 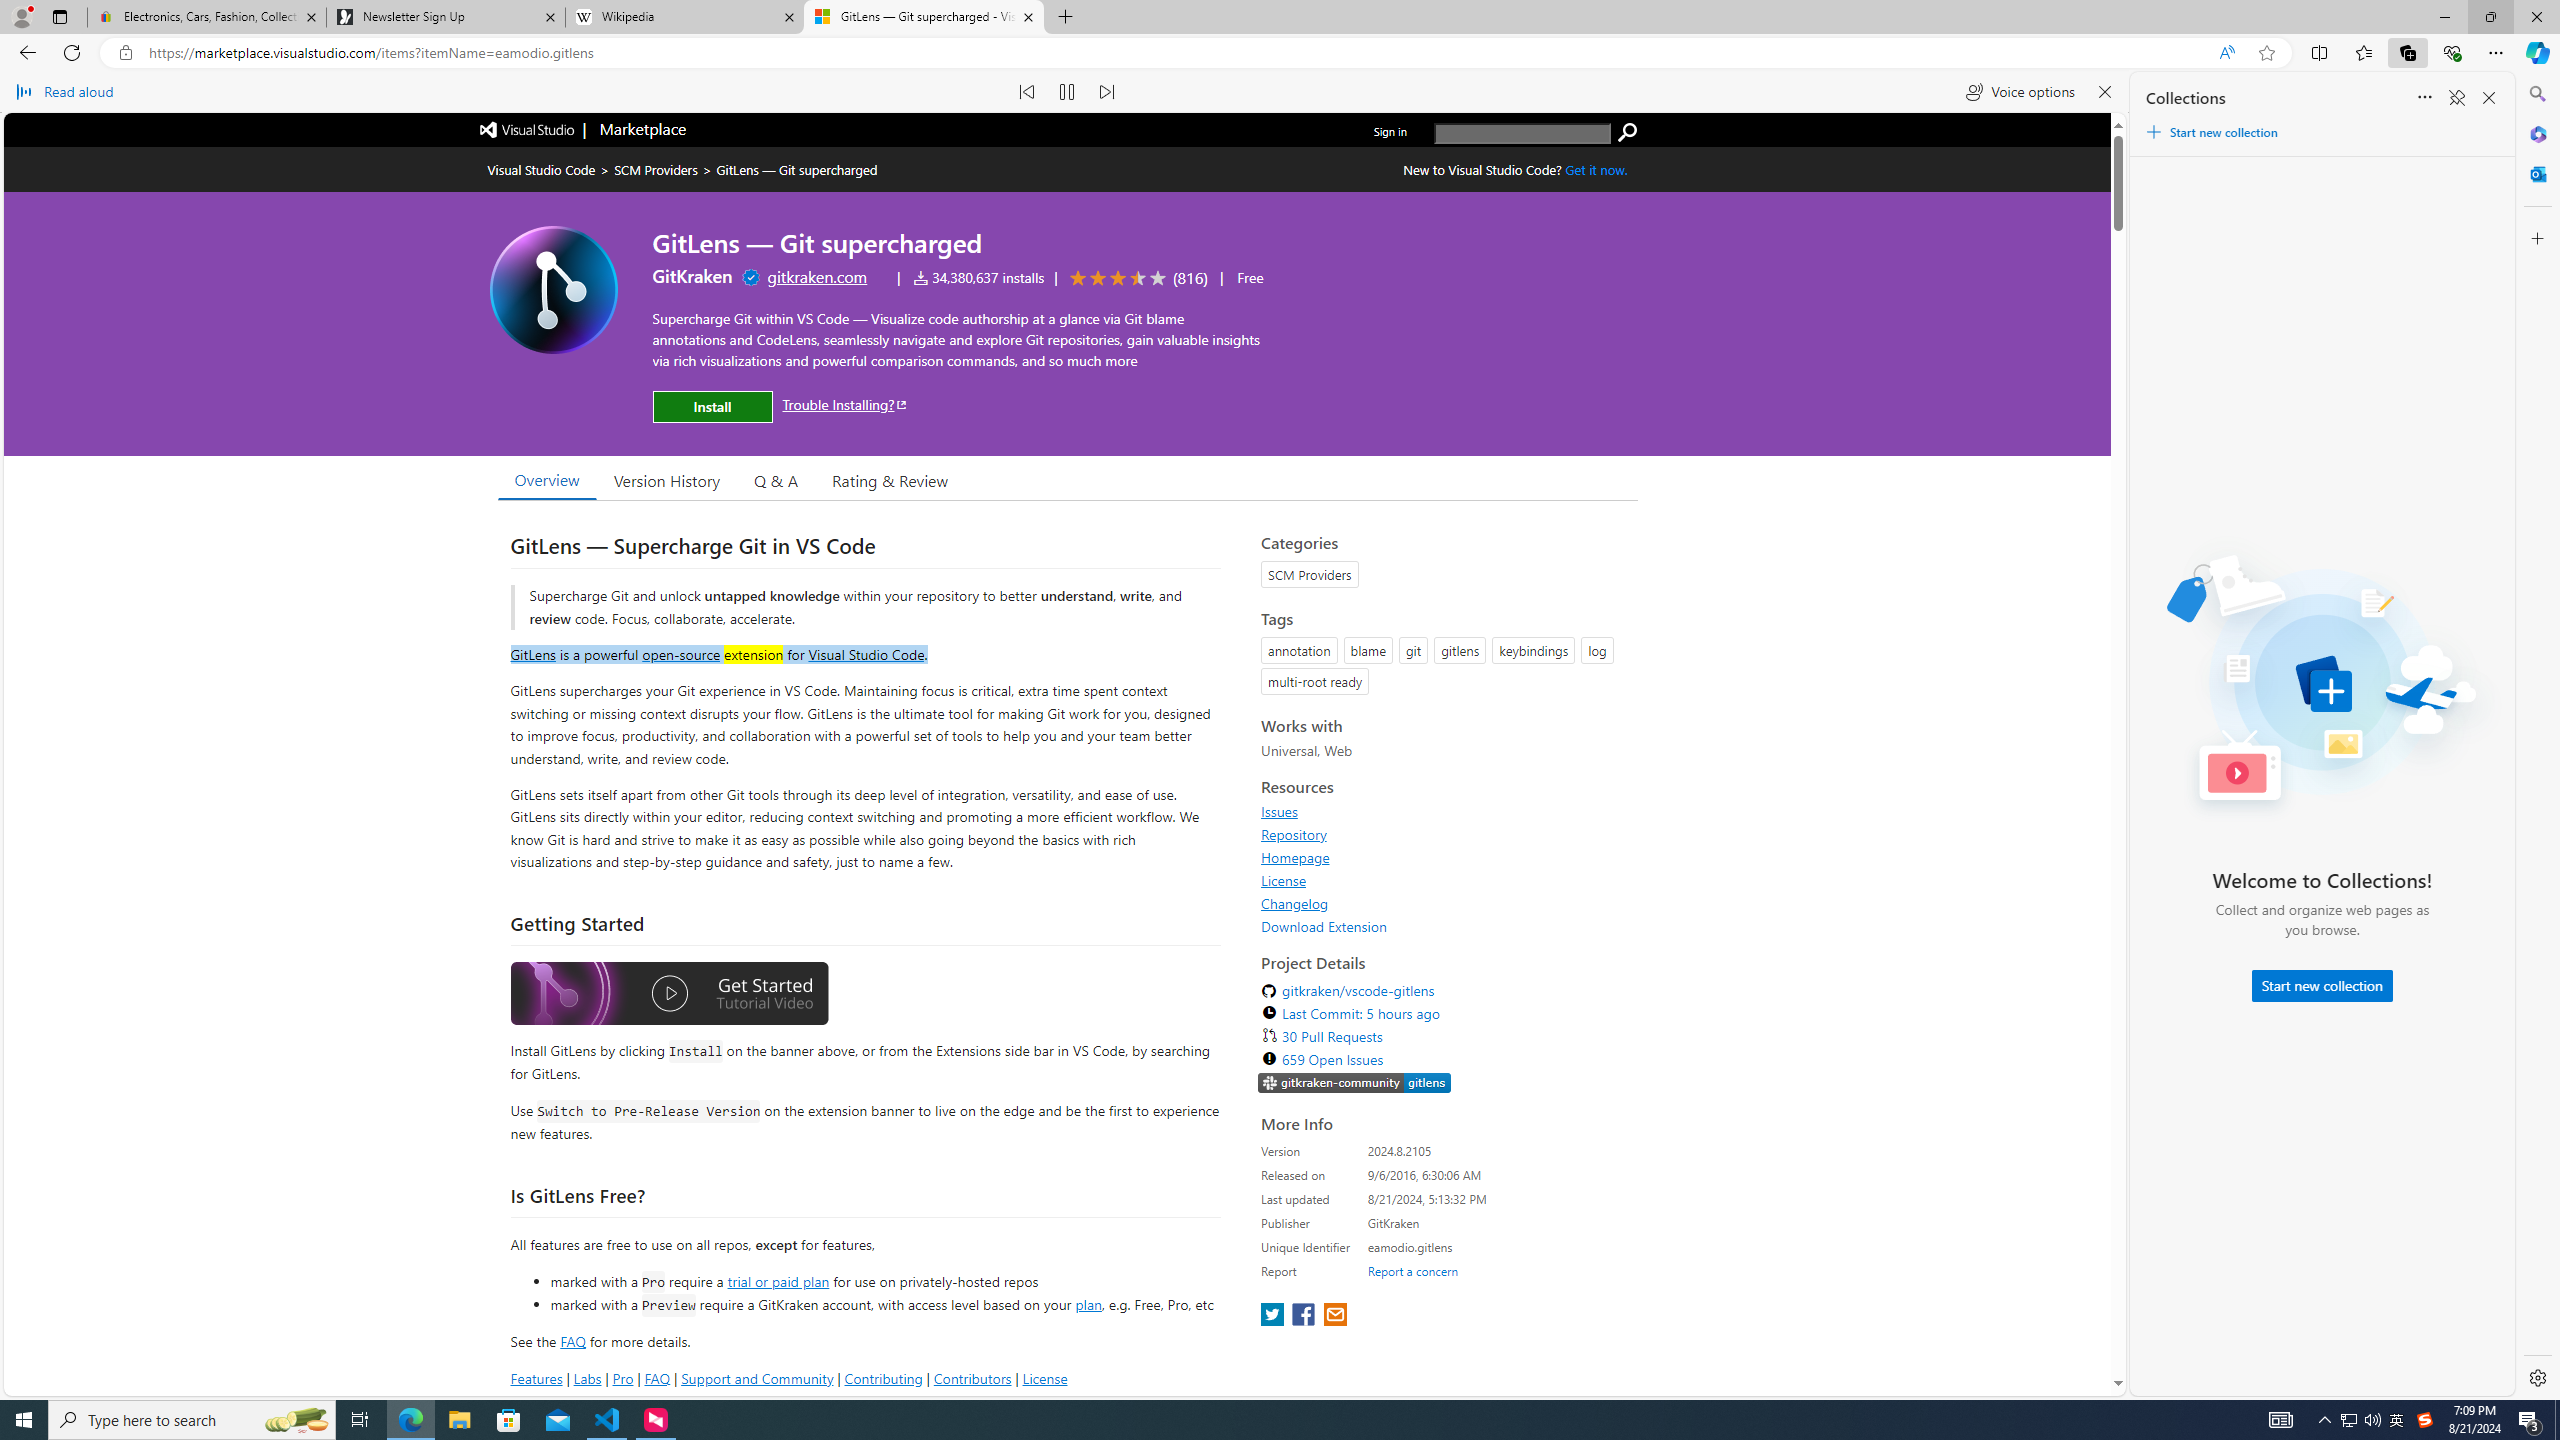 What do you see at coordinates (1334, 1316) in the screenshot?
I see `share extension on email` at bounding box center [1334, 1316].